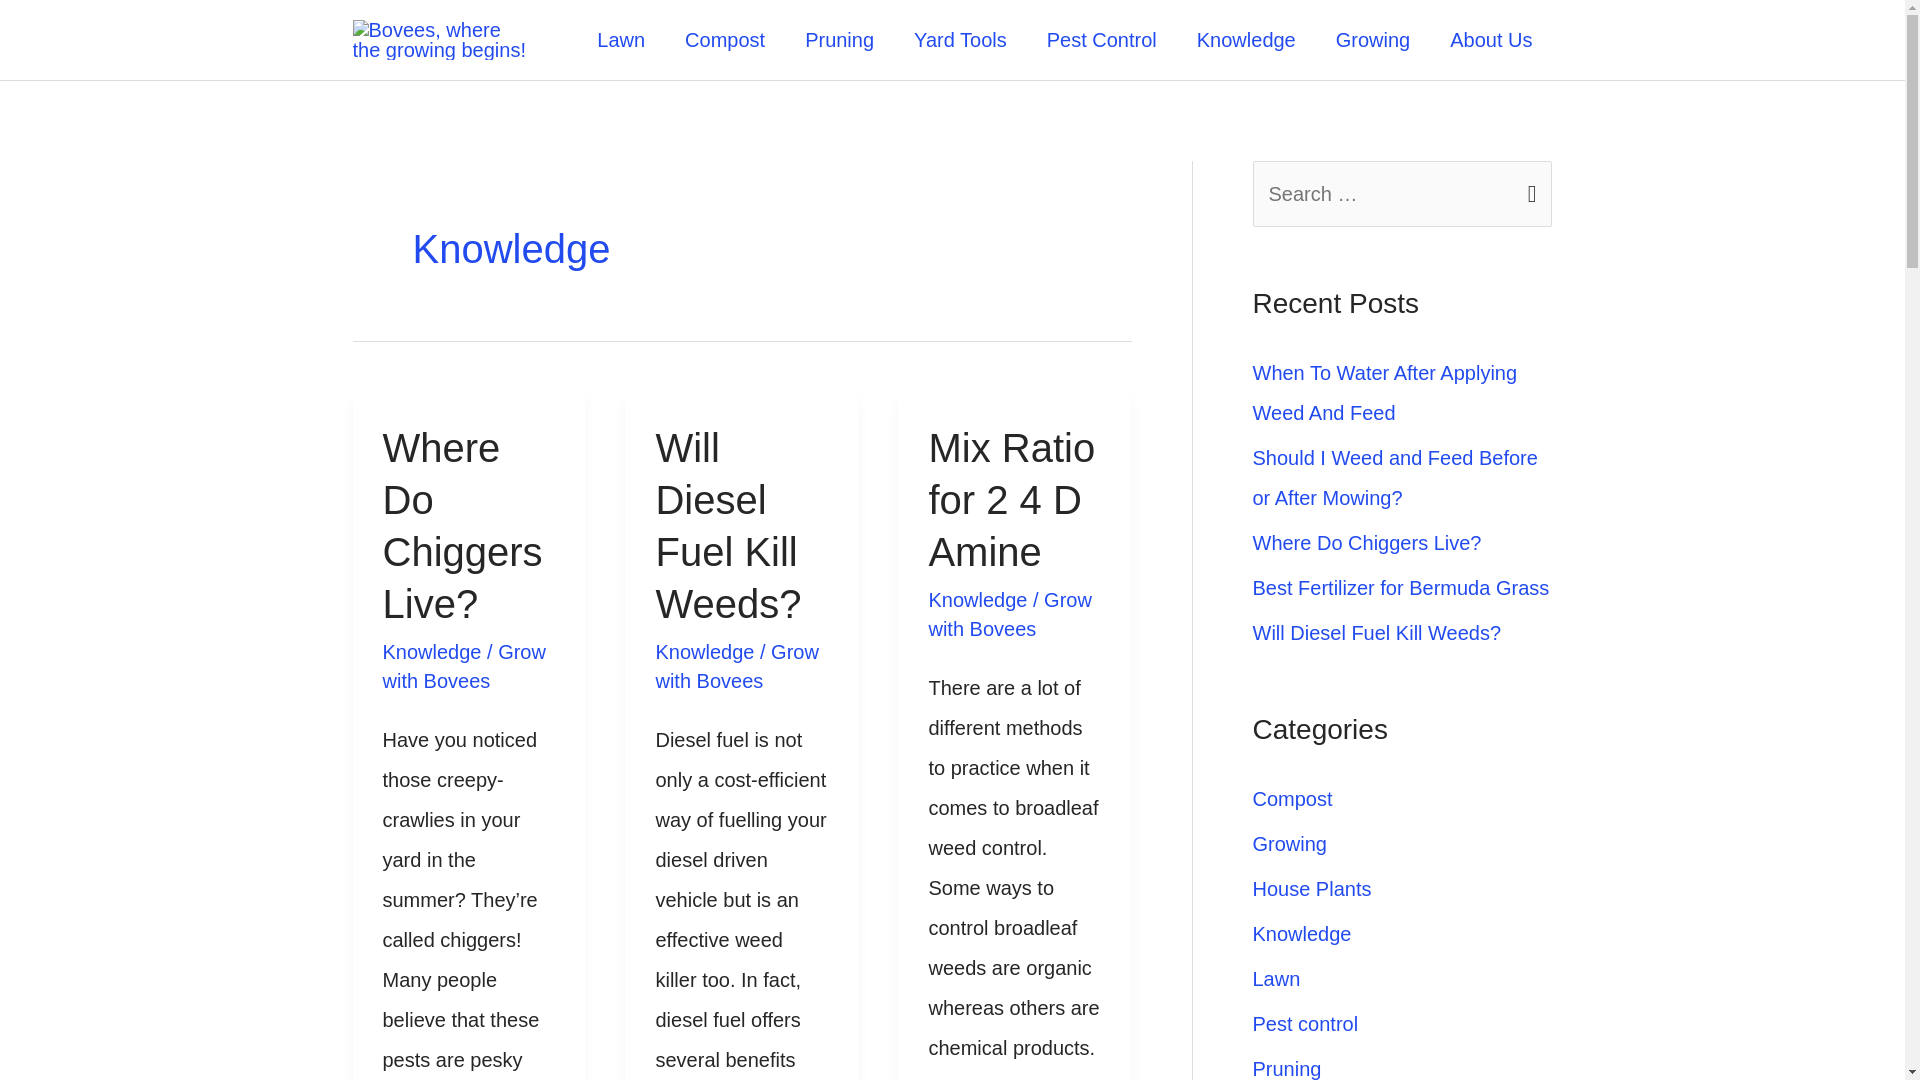 The image size is (1920, 1080). Describe the element at coordinates (977, 600) in the screenshot. I see `Knowledge` at that location.